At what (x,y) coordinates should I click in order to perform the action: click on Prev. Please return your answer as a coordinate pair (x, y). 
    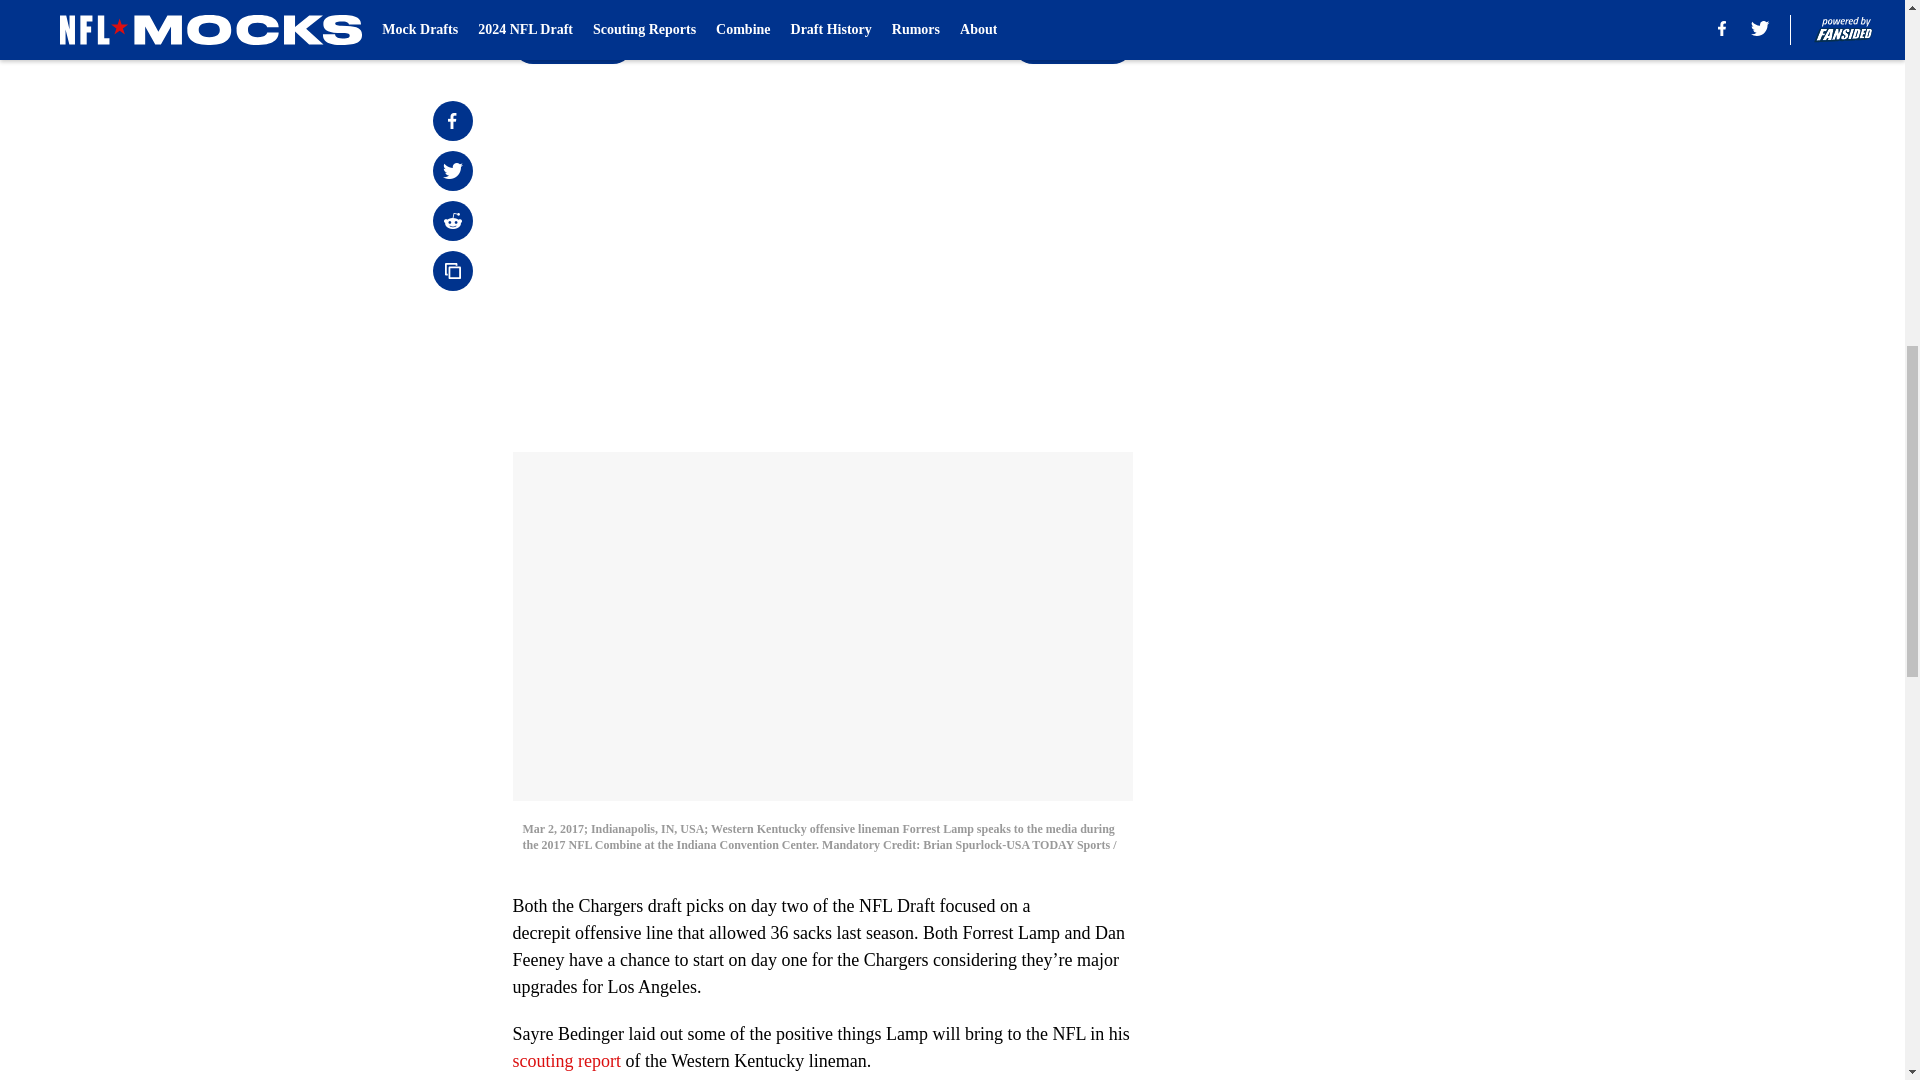
    Looking at the image, I should click on (572, 43).